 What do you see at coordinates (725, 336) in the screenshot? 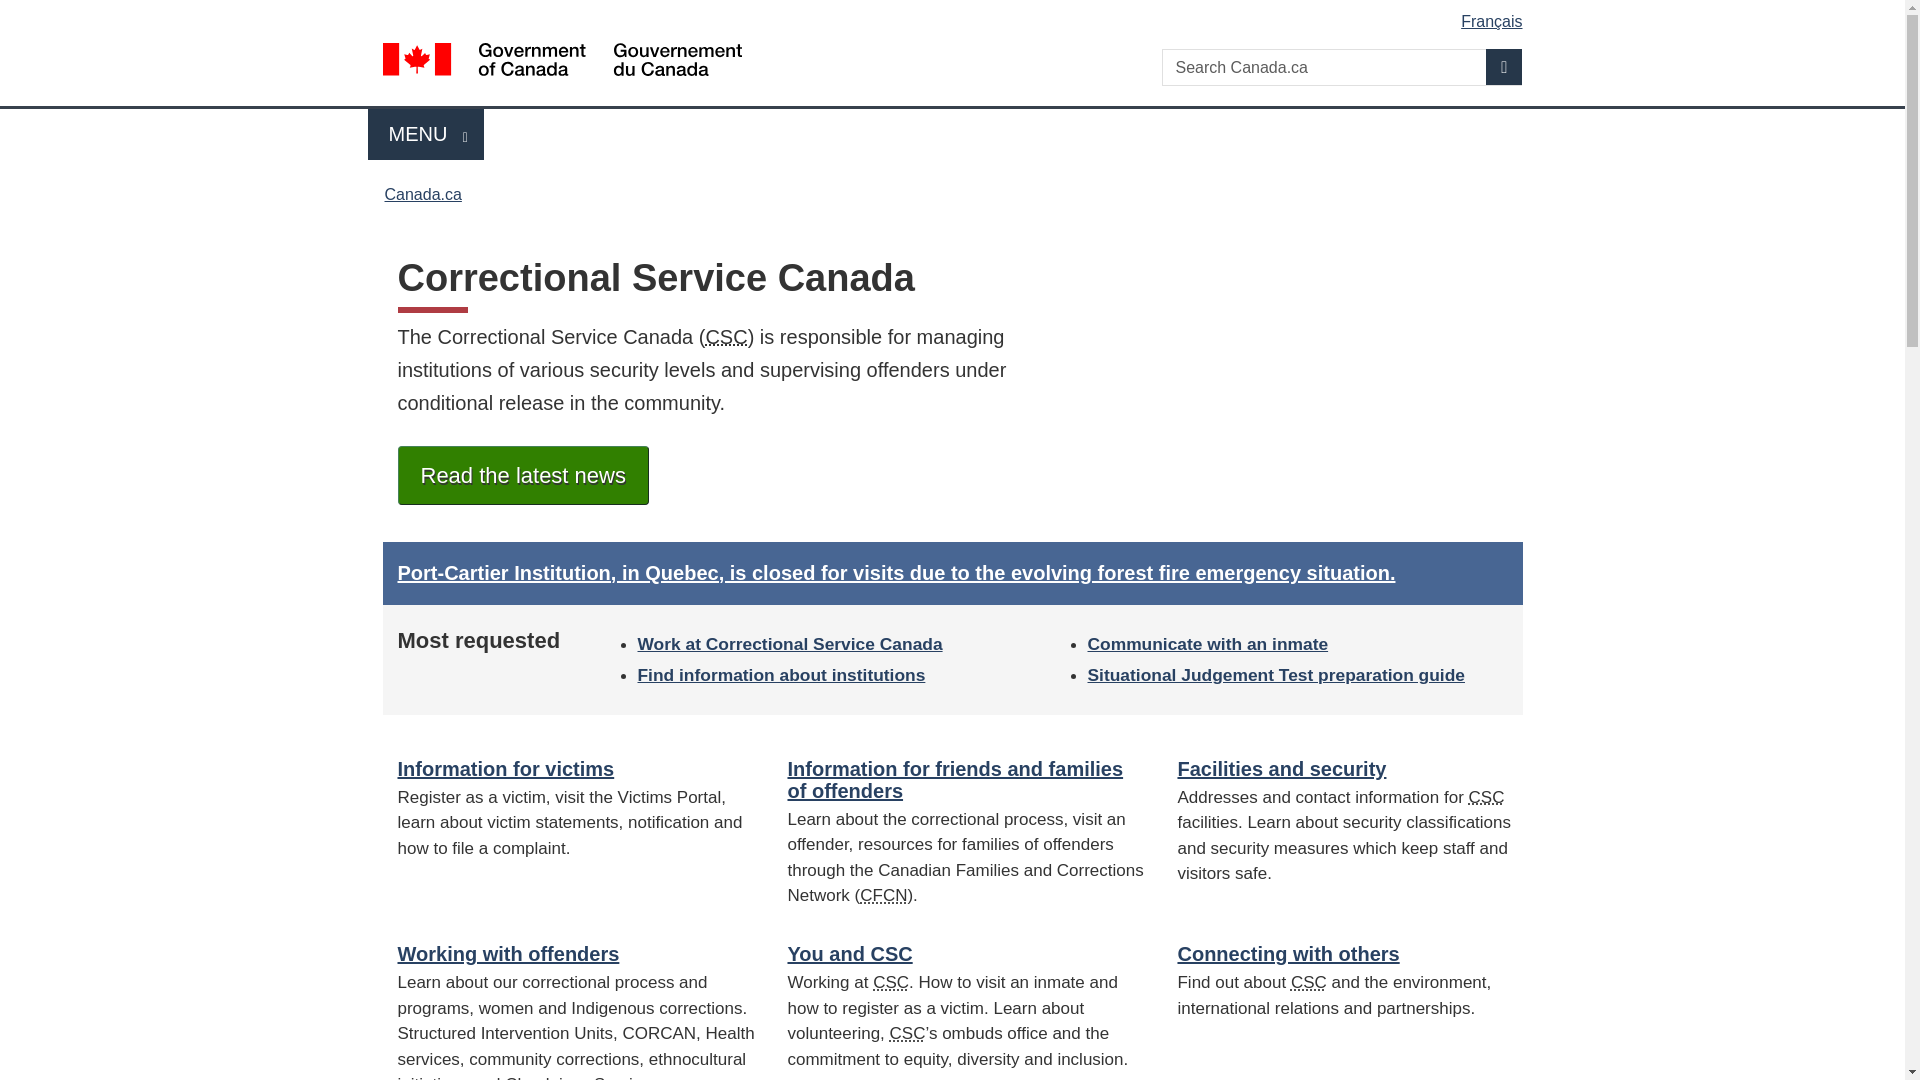
I see `Correctional Service Canada` at bounding box center [725, 336].